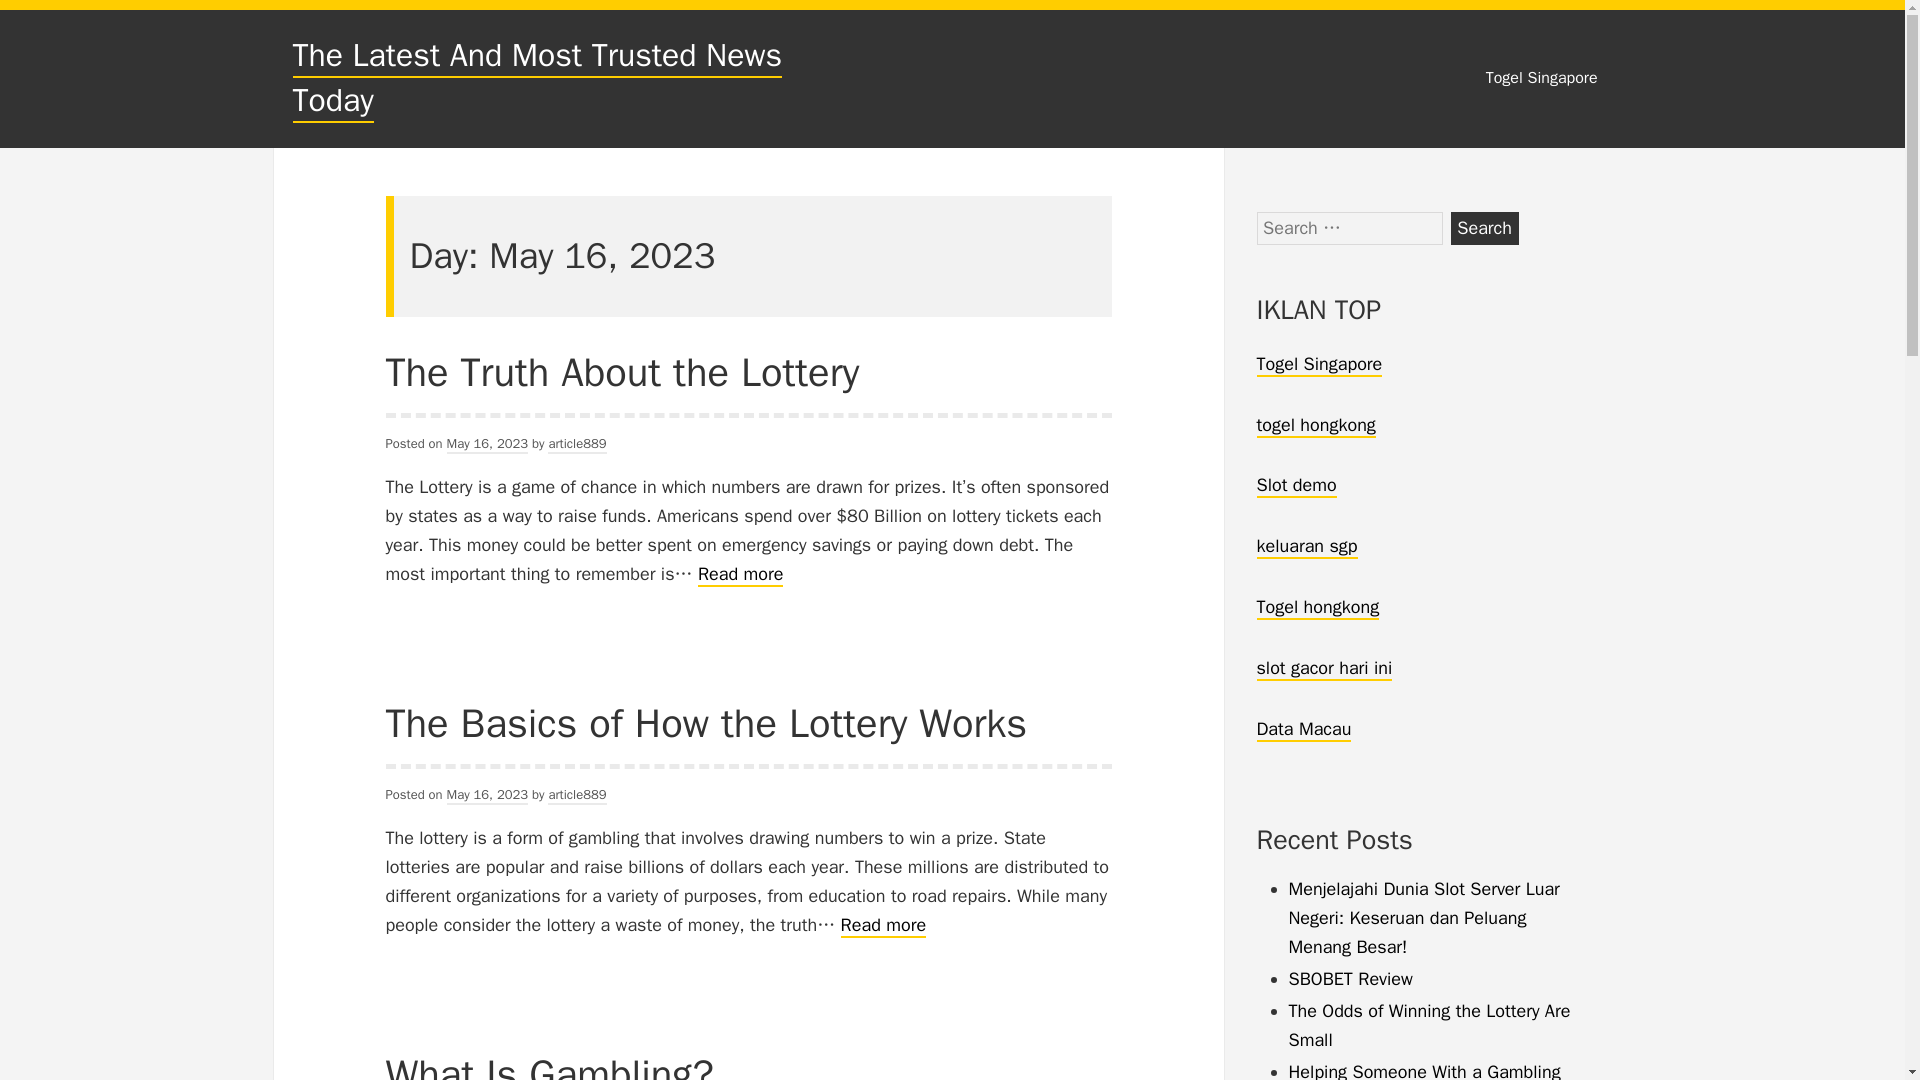  What do you see at coordinates (1424, 1070) in the screenshot?
I see `Helping Someone With a Gambling Problem` at bounding box center [1424, 1070].